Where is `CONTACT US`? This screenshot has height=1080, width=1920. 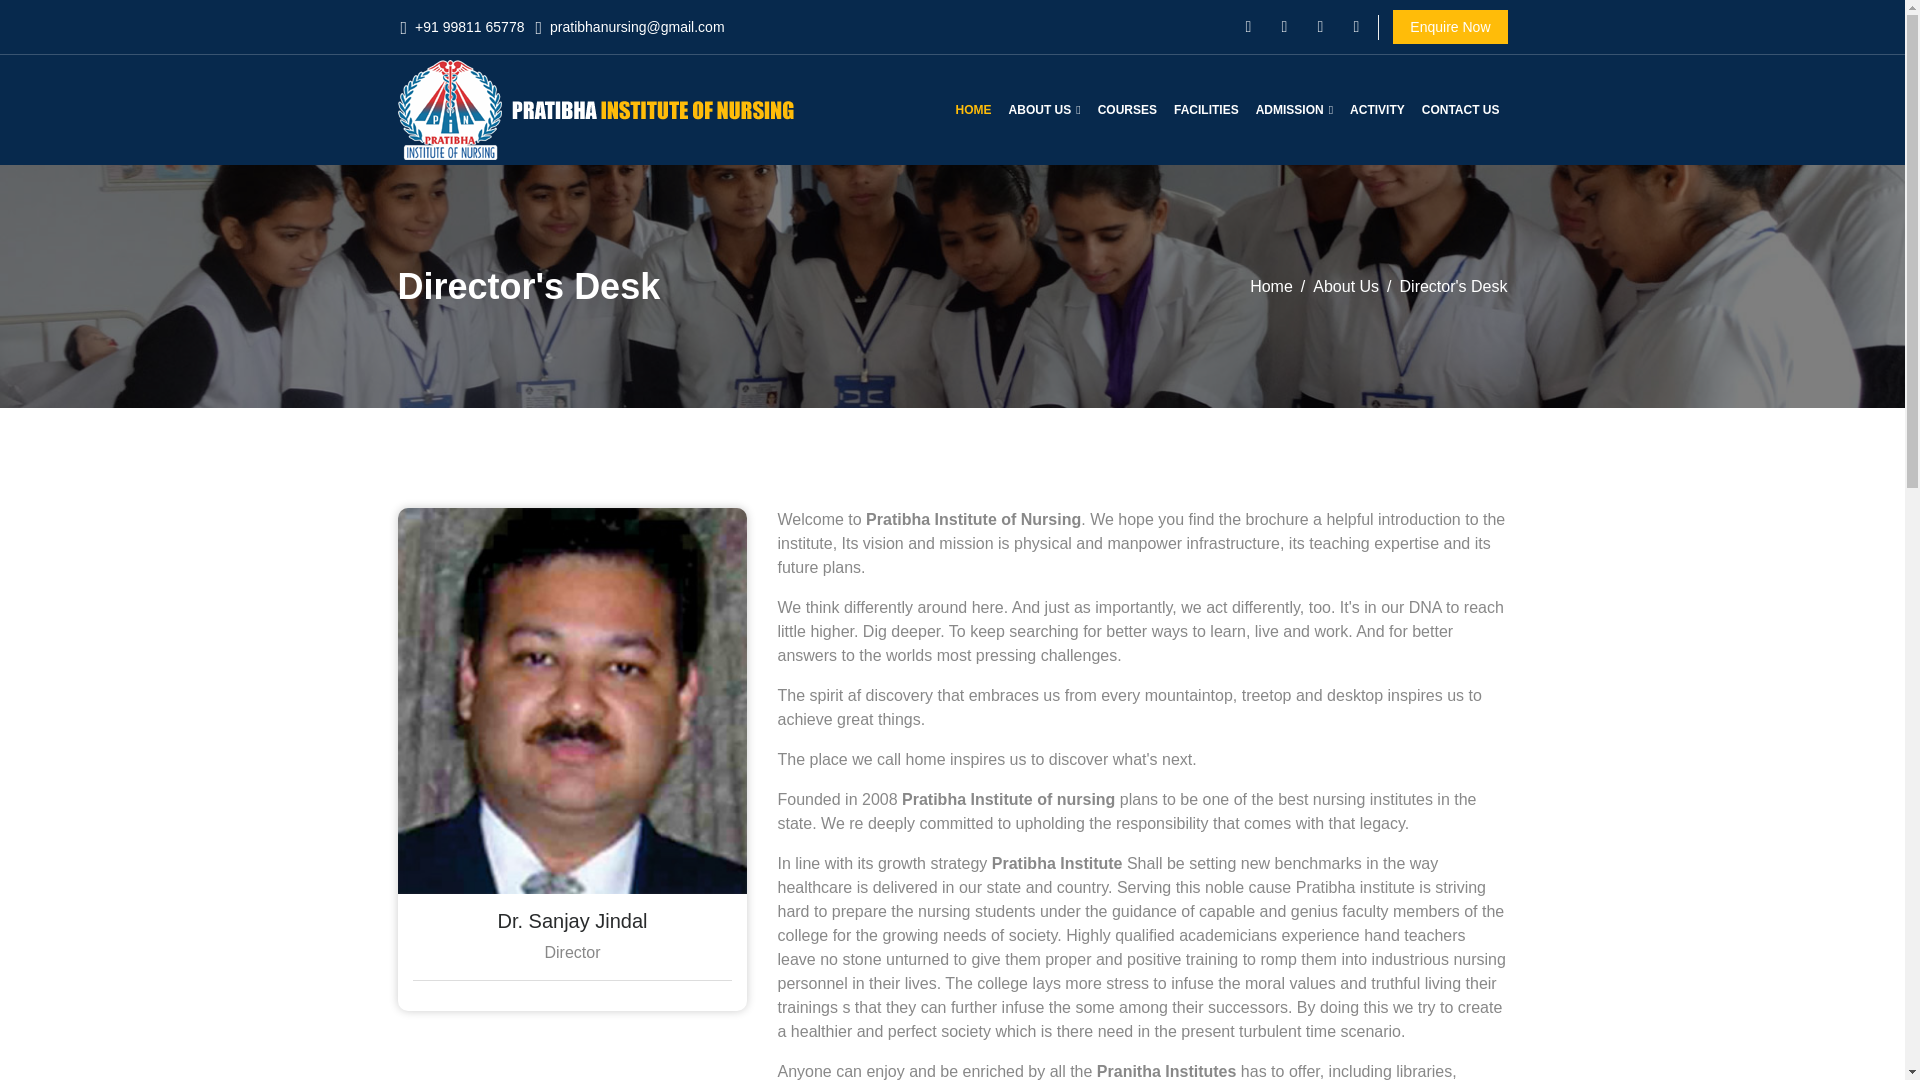 CONTACT US is located at coordinates (1460, 109).